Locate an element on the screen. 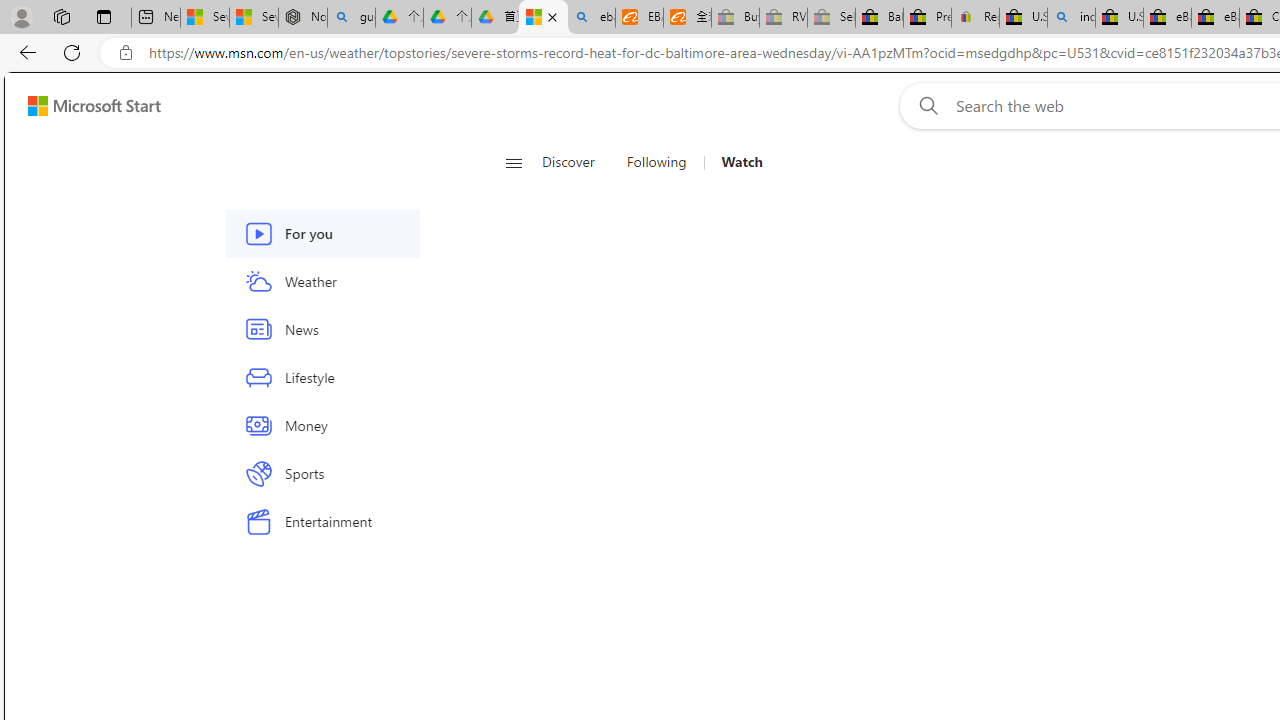  including - Search is located at coordinates (1071, 18).